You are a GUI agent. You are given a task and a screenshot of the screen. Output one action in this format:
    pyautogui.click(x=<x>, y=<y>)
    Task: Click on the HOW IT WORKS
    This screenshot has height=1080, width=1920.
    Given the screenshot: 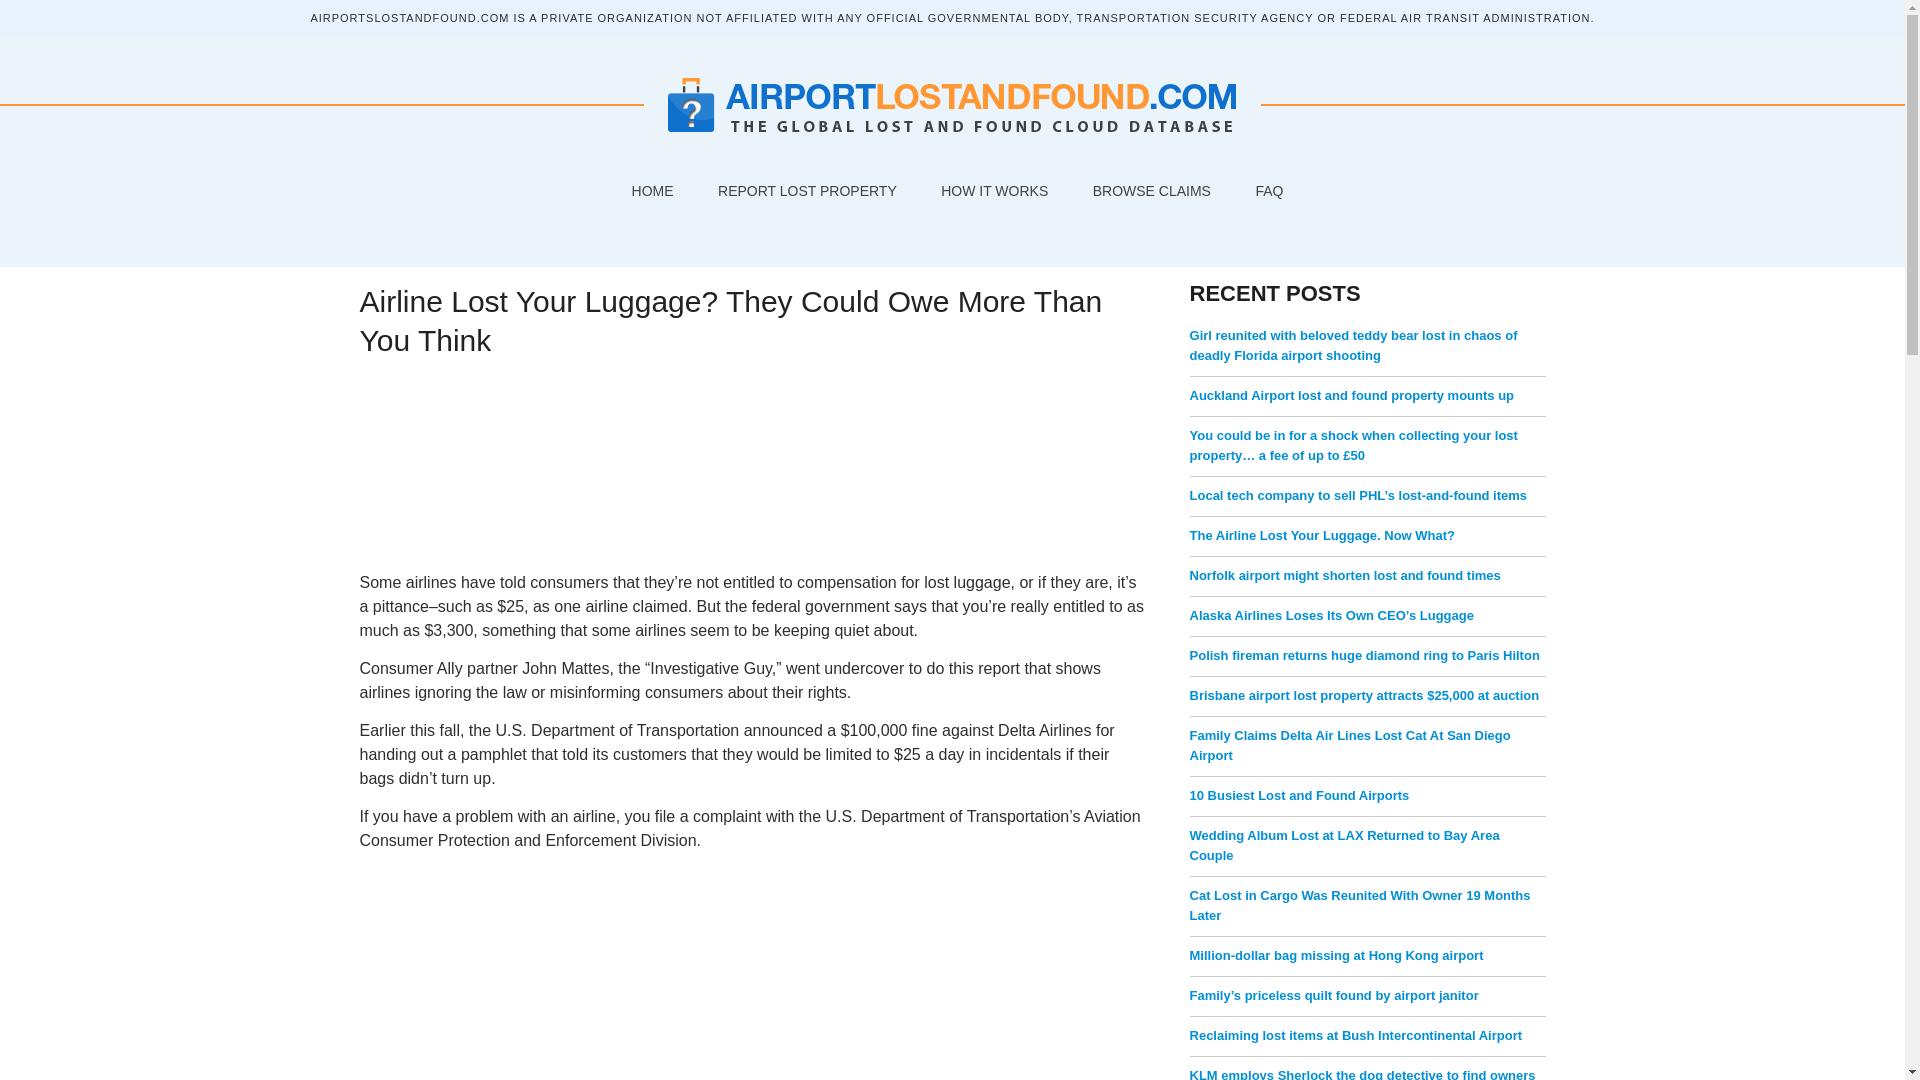 What is the action you would take?
    pyautogui.click(x=990, y=190)
    